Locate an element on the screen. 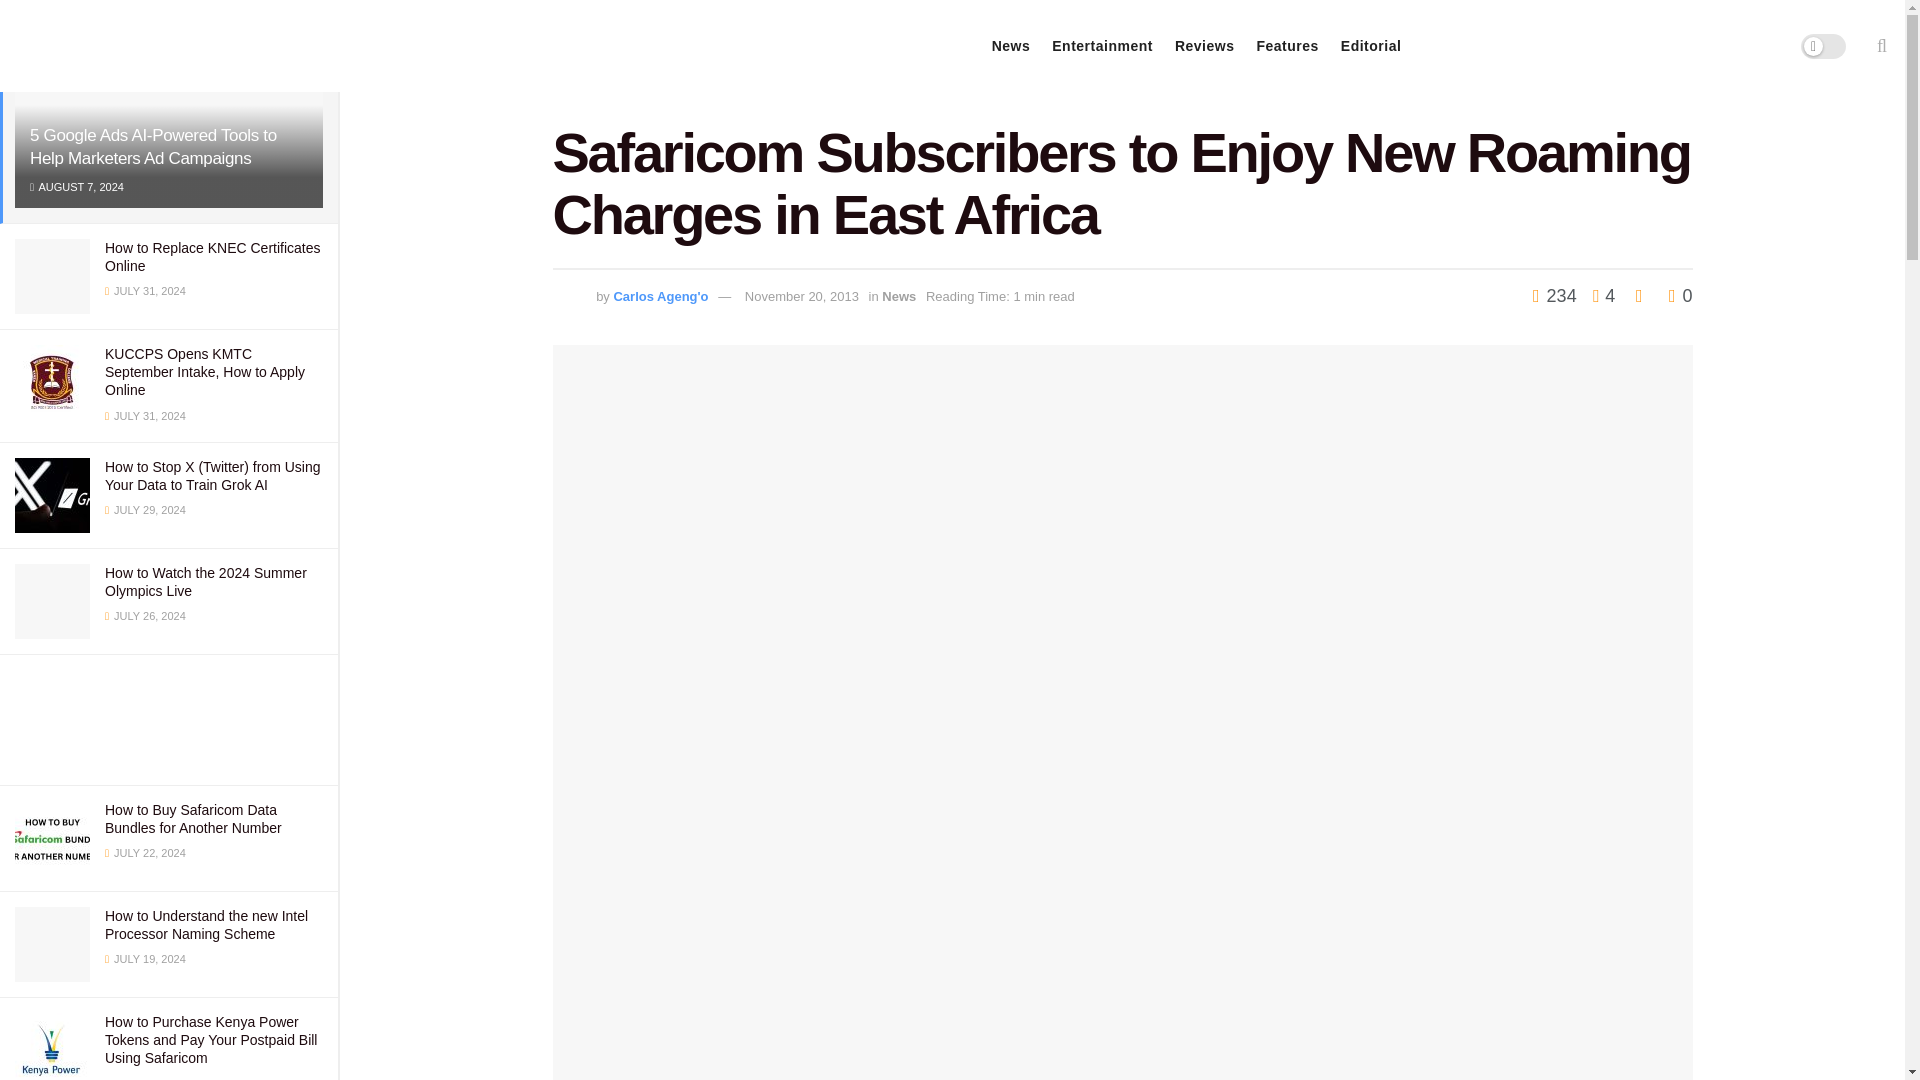 The width and height of the screenshot is (1920, 1080). How to Understand the new Intel Processor Naming Scheme is located at coordinates (206, 924).